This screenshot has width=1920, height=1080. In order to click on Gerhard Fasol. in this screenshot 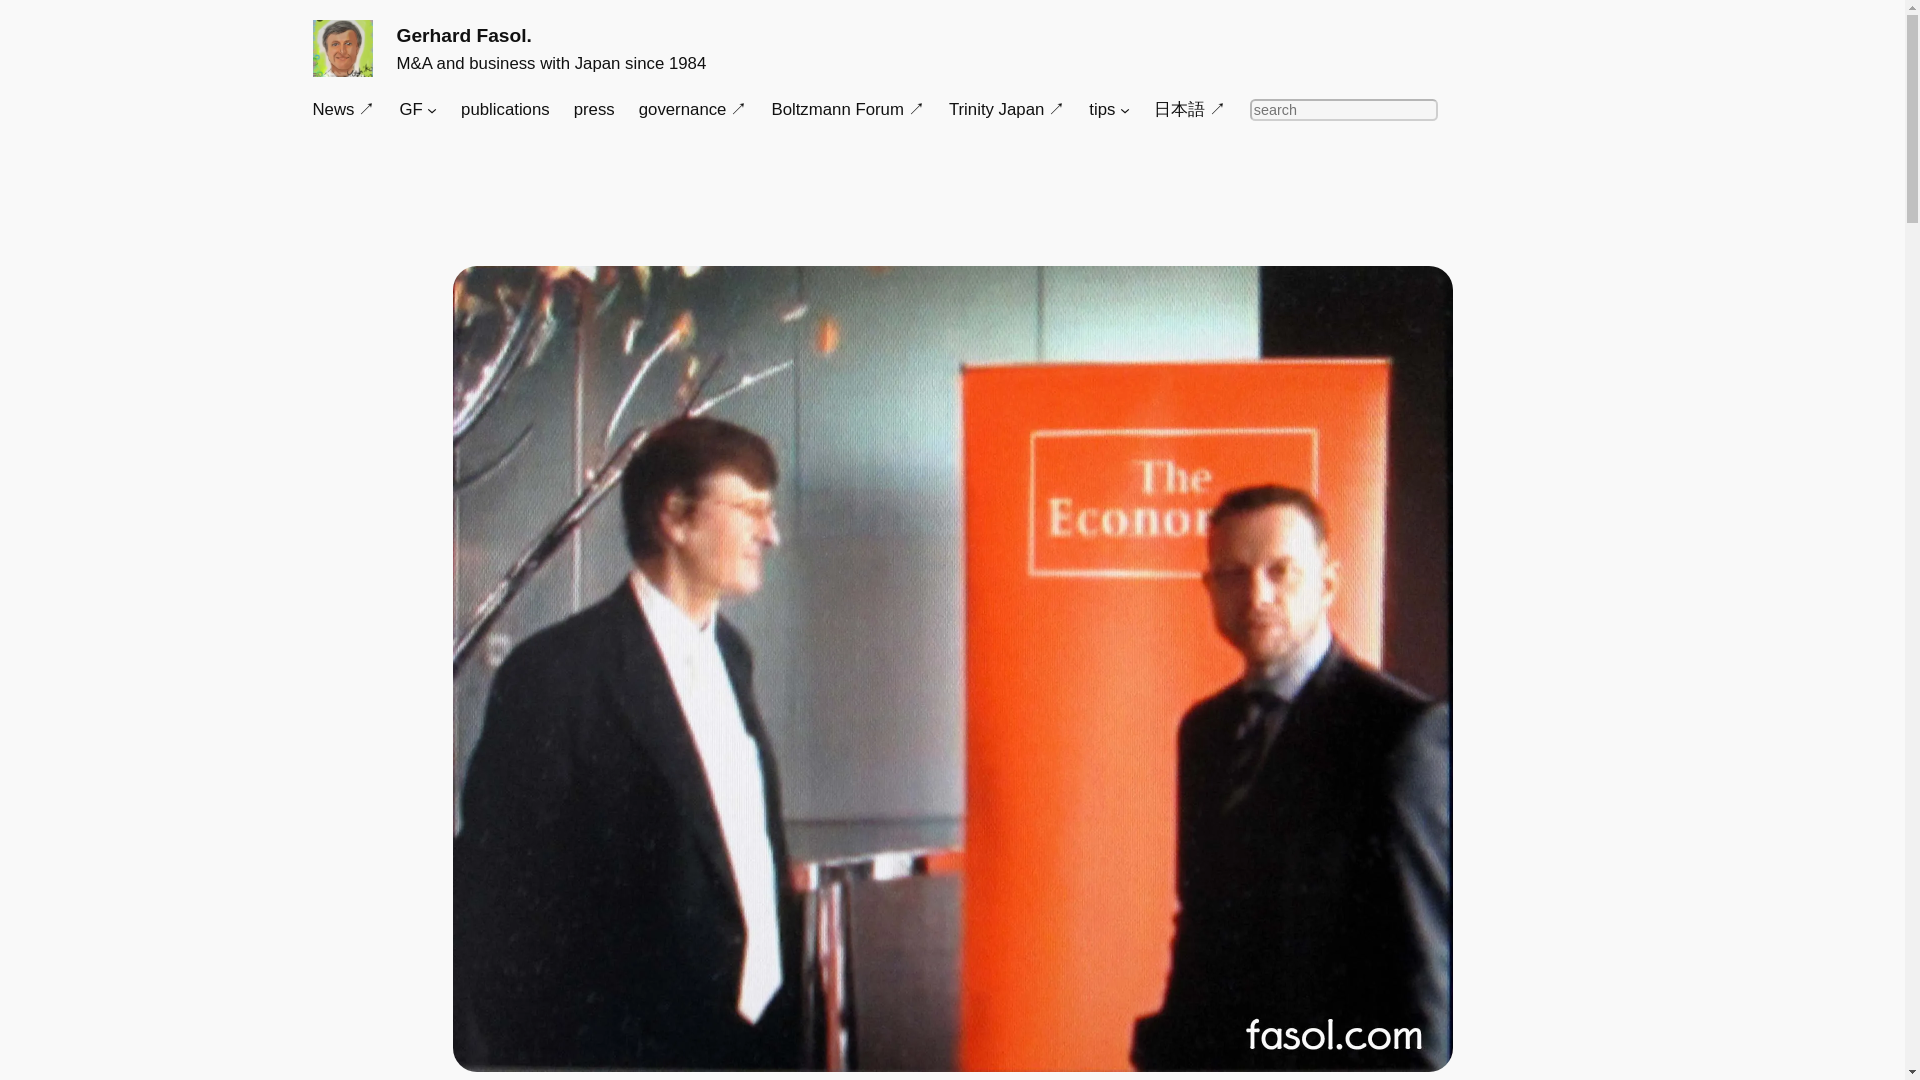, I will do `click(463, 35)`.